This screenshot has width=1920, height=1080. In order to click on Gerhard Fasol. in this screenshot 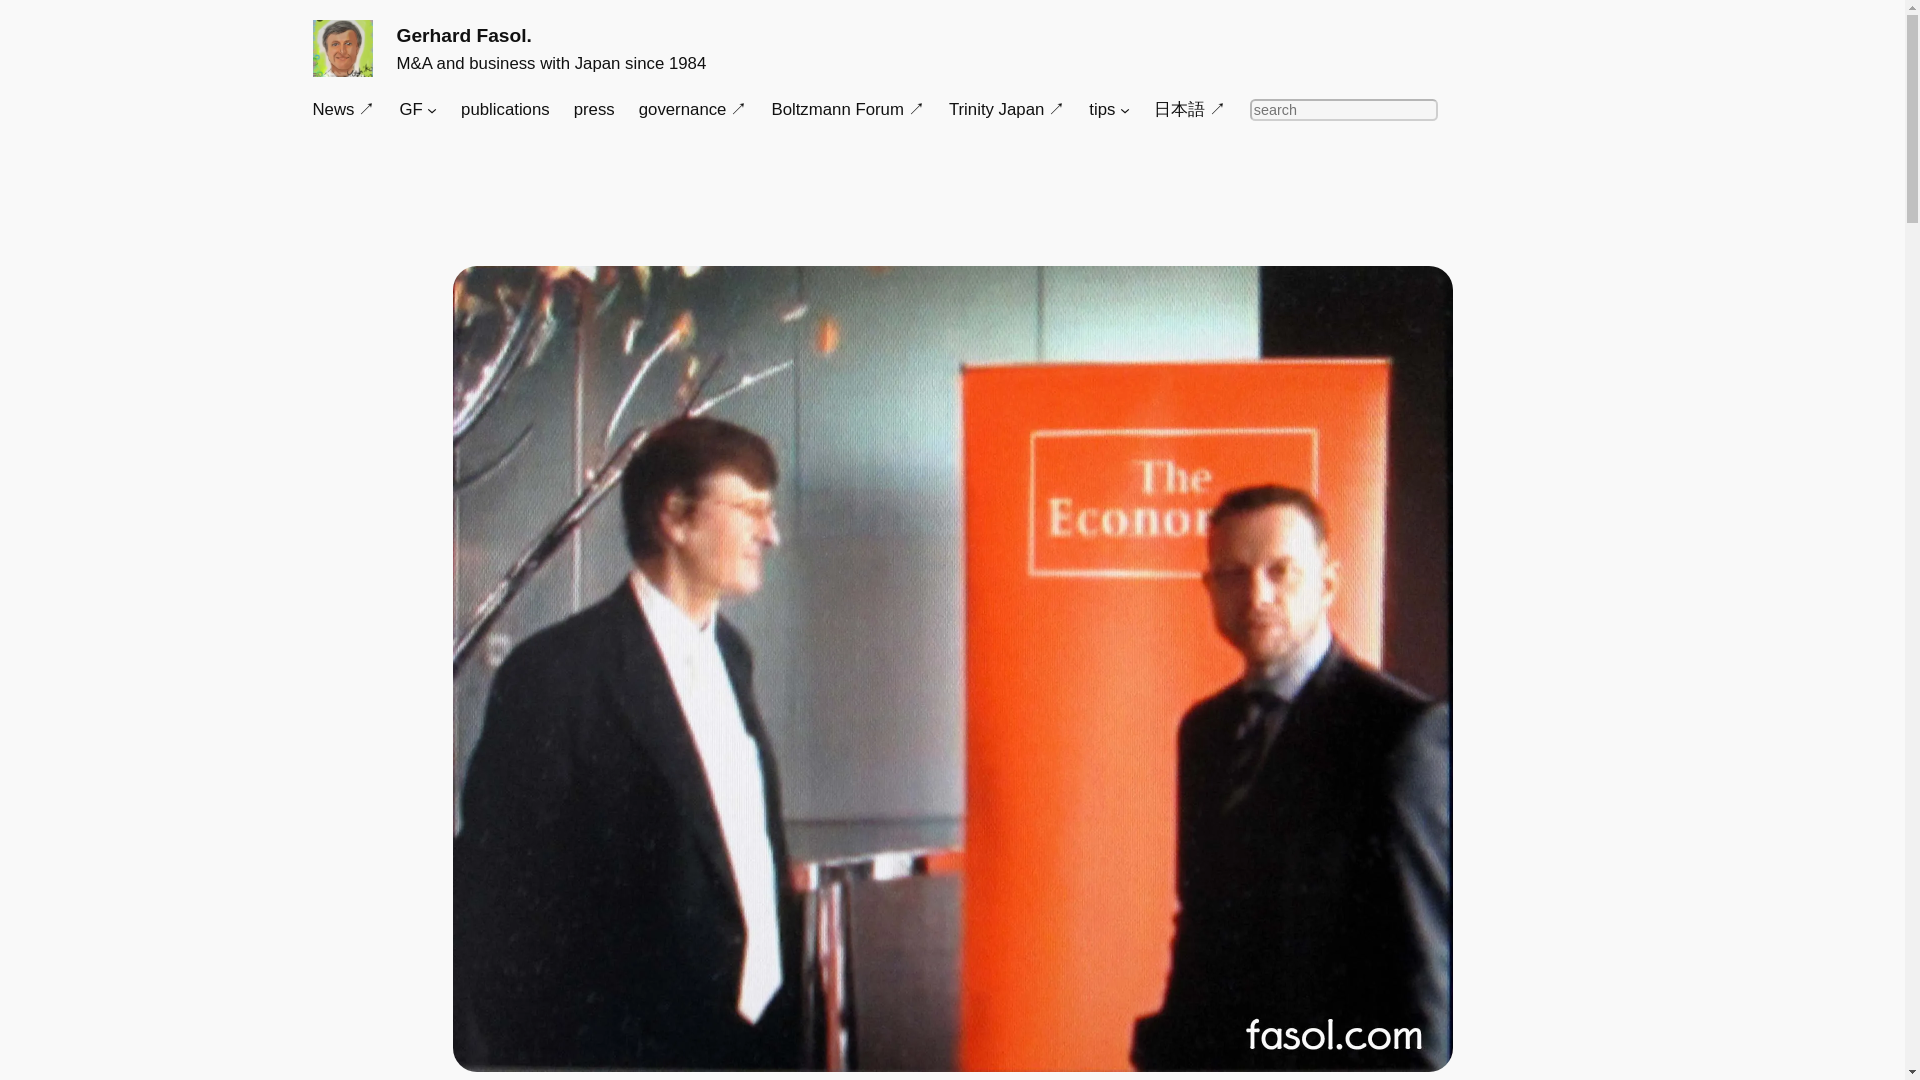, I will do `click(463, 35)`.